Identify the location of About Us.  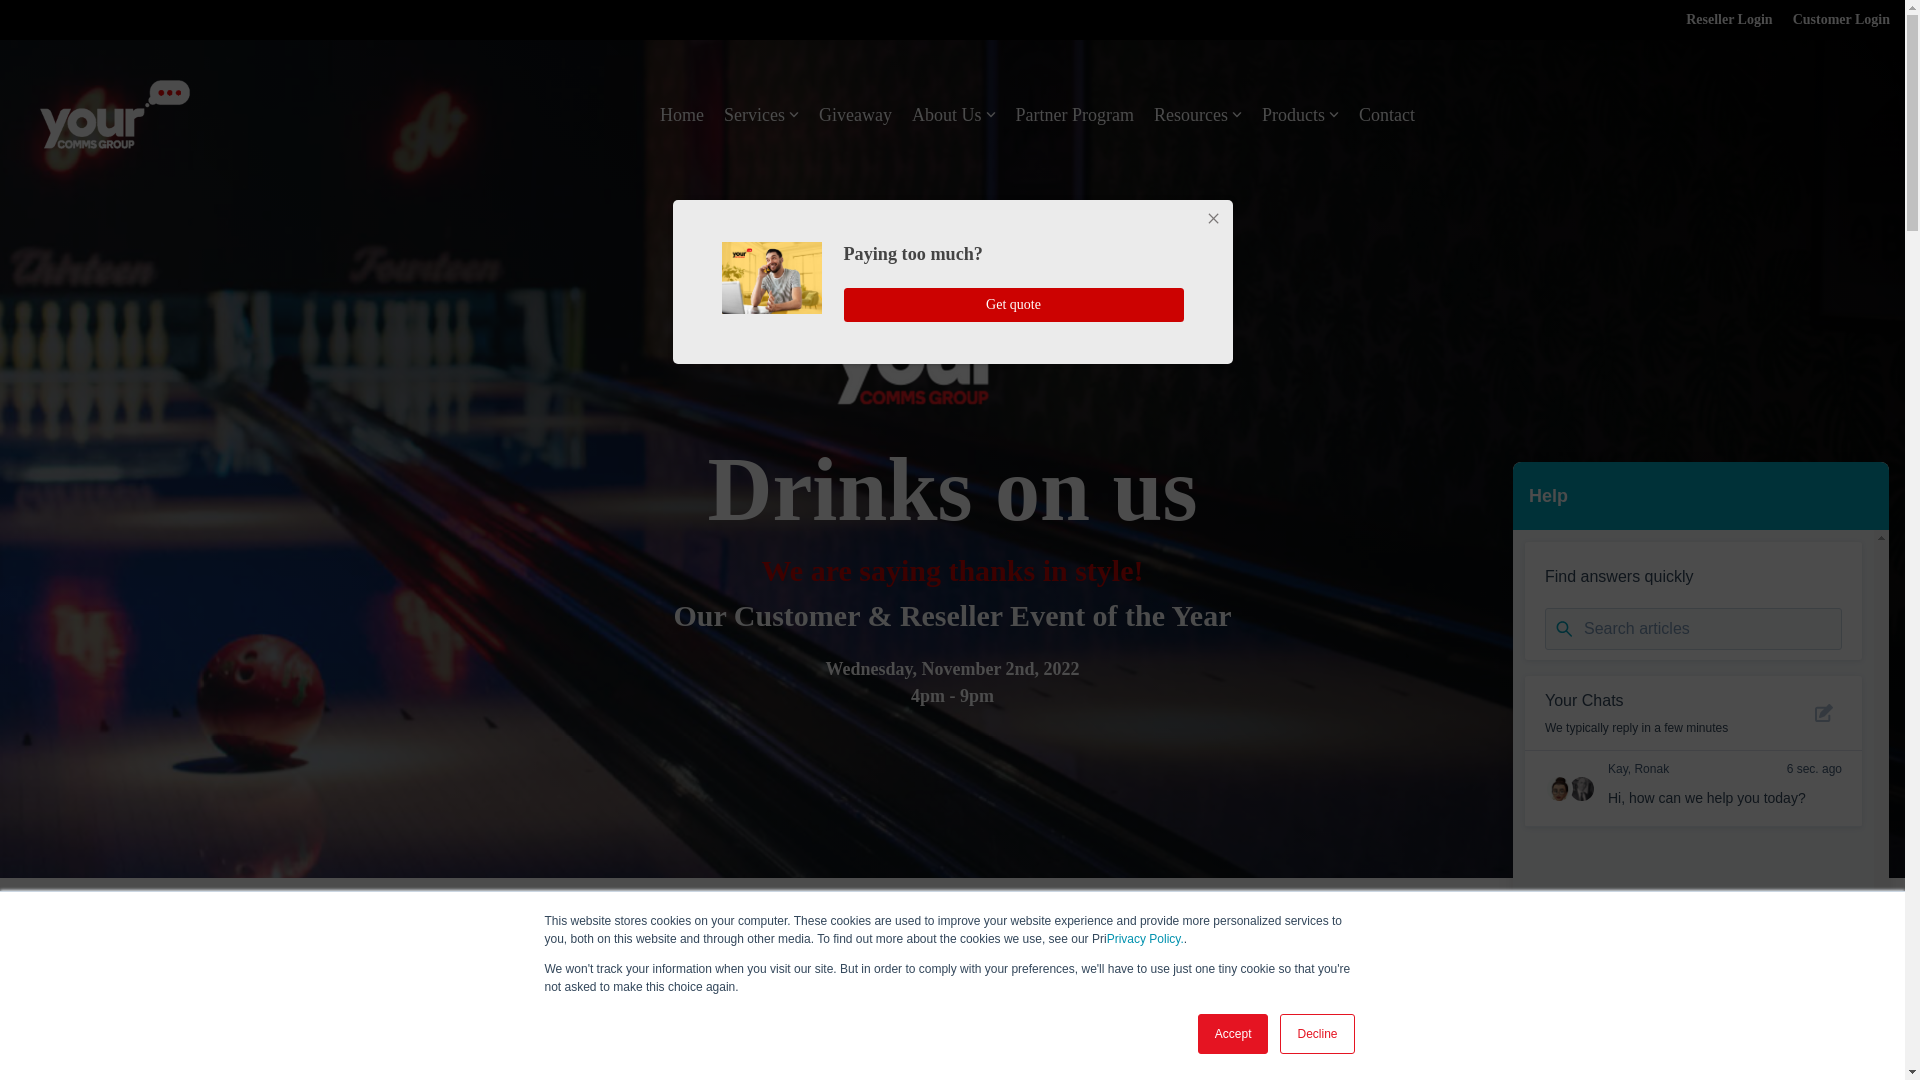
(954, 114).